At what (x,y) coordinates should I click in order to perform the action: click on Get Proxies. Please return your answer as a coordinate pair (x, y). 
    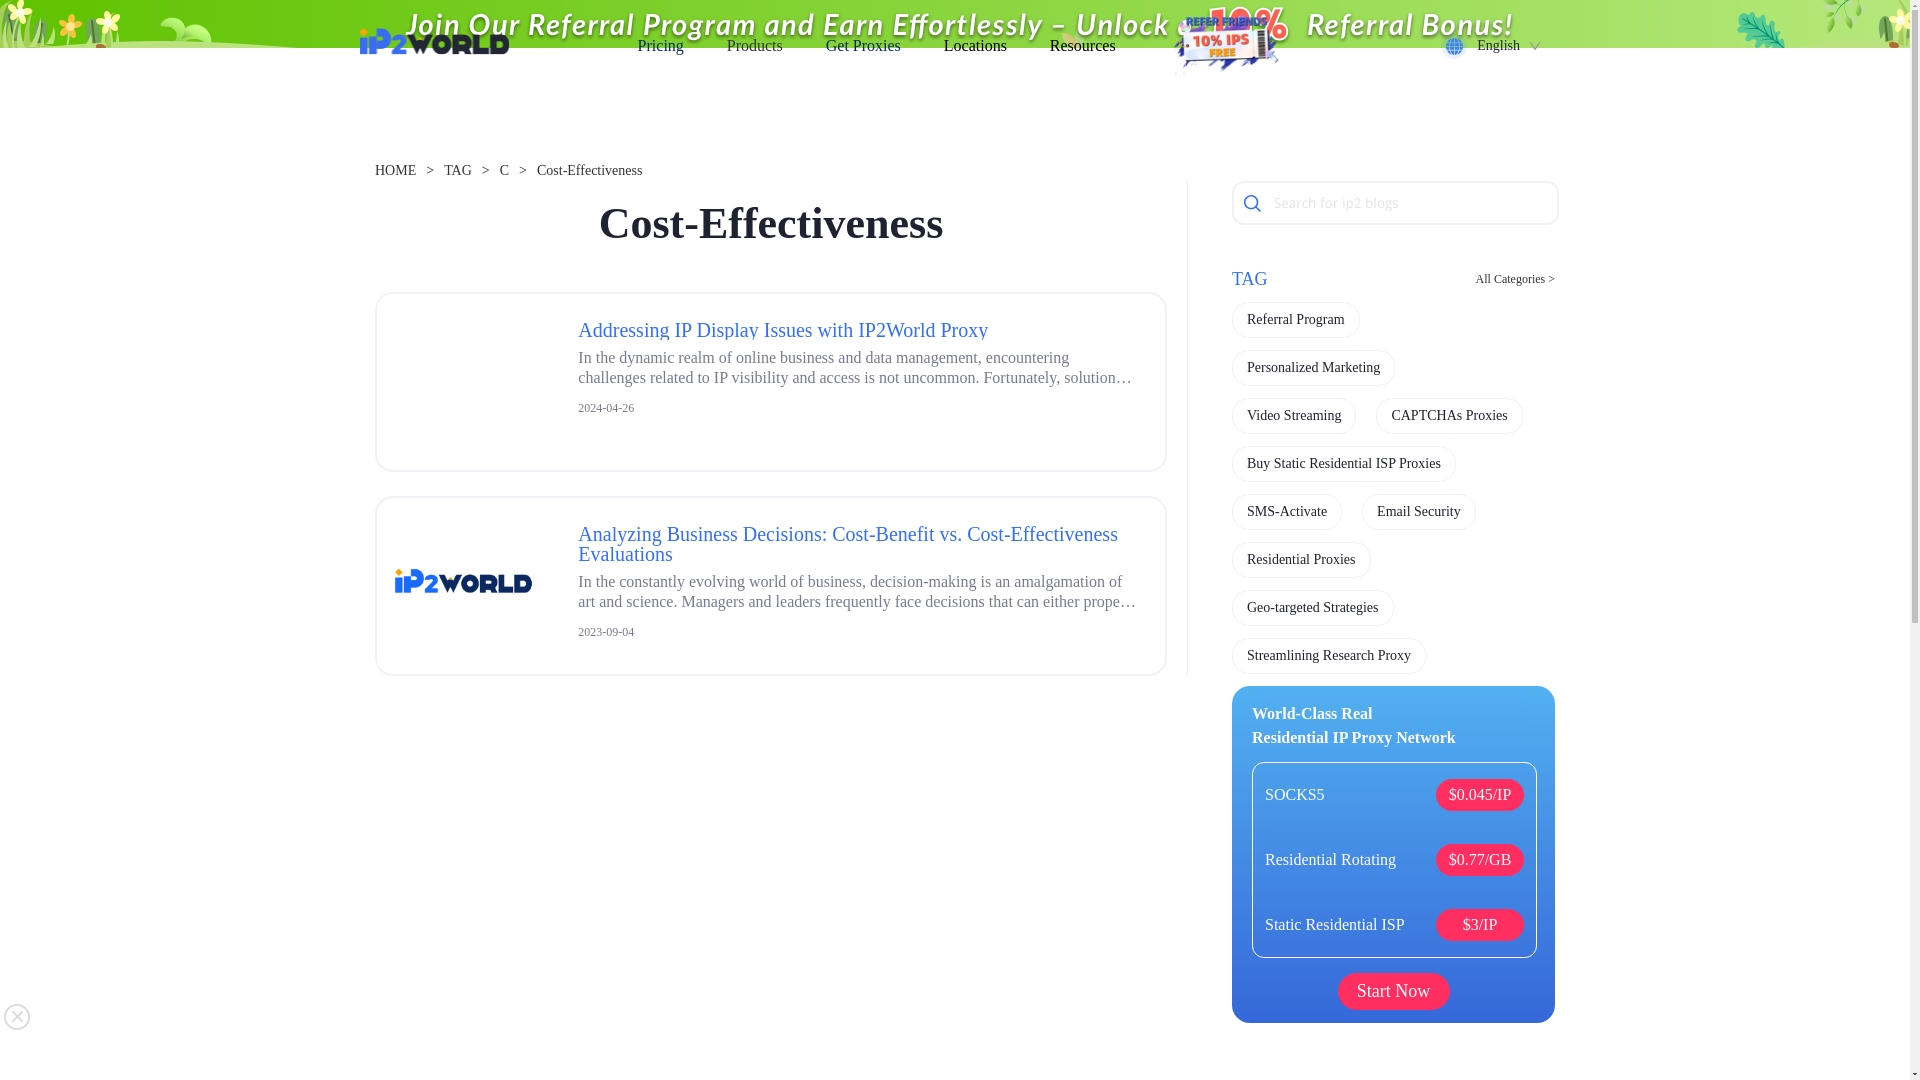
    Looking at the image, I should click on (862, 44).